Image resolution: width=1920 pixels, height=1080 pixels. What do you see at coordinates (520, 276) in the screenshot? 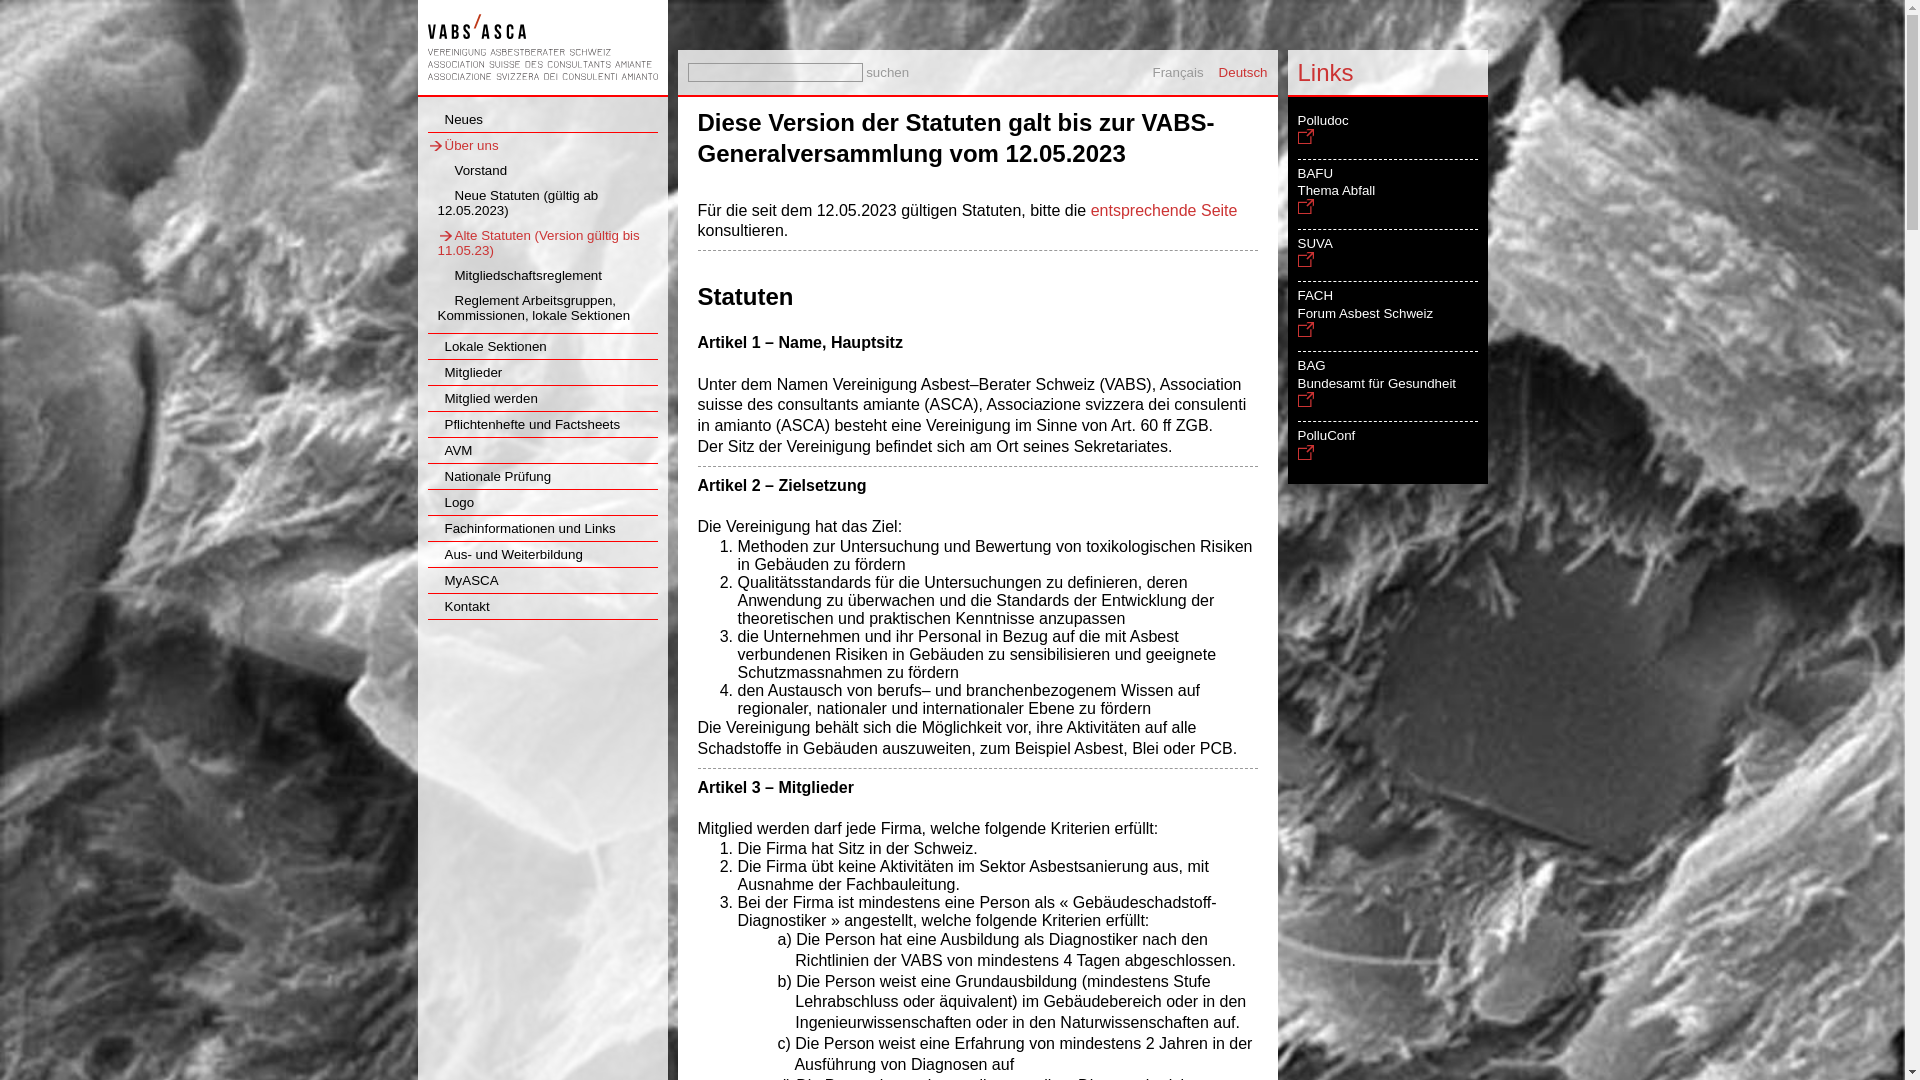
I see `Mitgliedschaftsreglement` at bounding box center [520, 276].